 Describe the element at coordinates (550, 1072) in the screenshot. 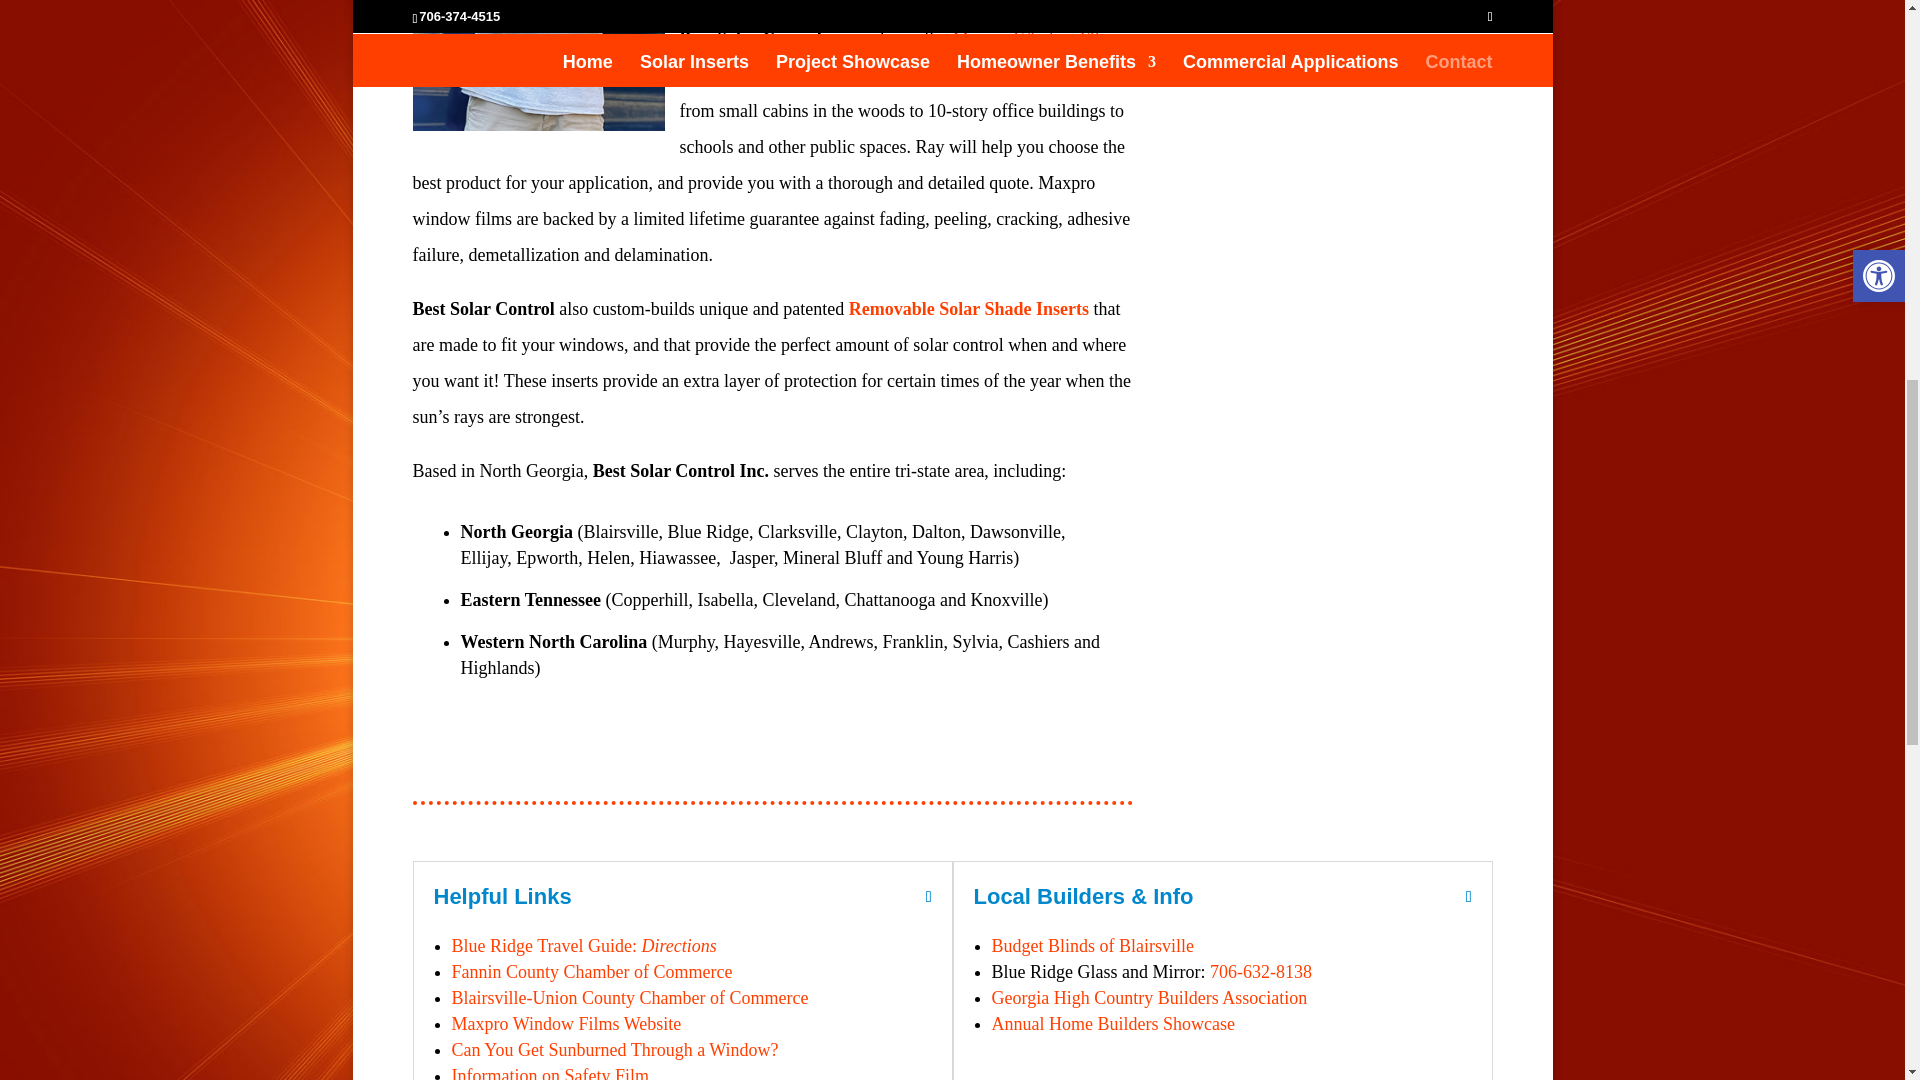

I see `WSJ Article on Window Decorating Trends` at that location.